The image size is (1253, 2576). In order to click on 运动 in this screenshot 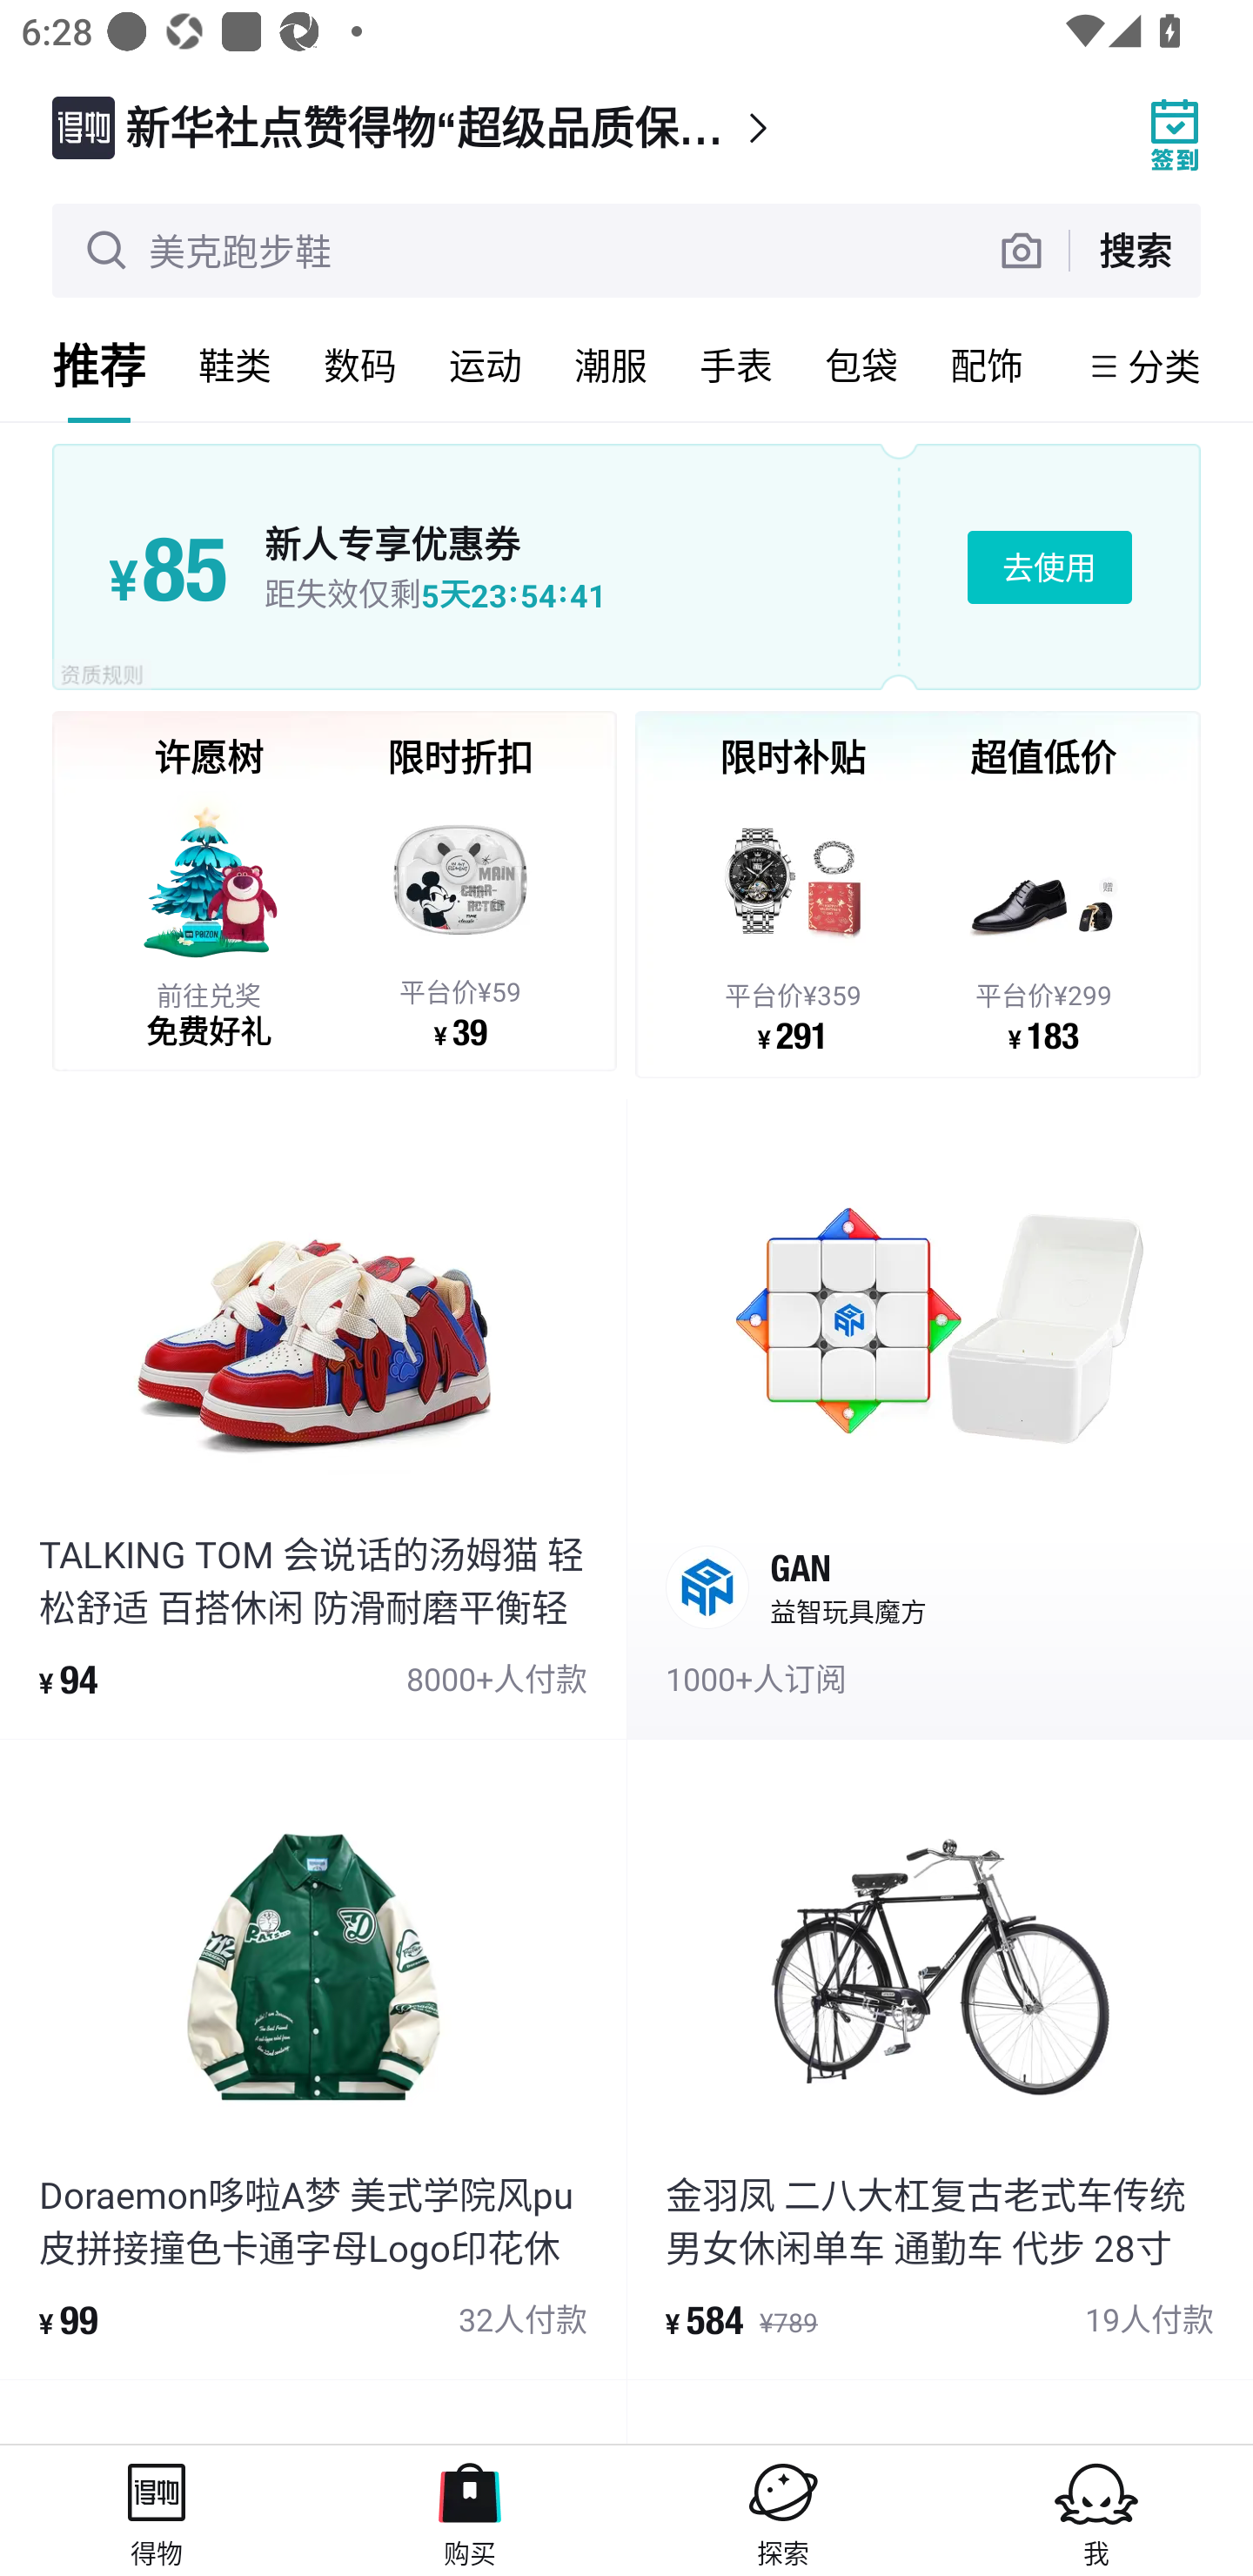, I will do `click(486, 366)`.